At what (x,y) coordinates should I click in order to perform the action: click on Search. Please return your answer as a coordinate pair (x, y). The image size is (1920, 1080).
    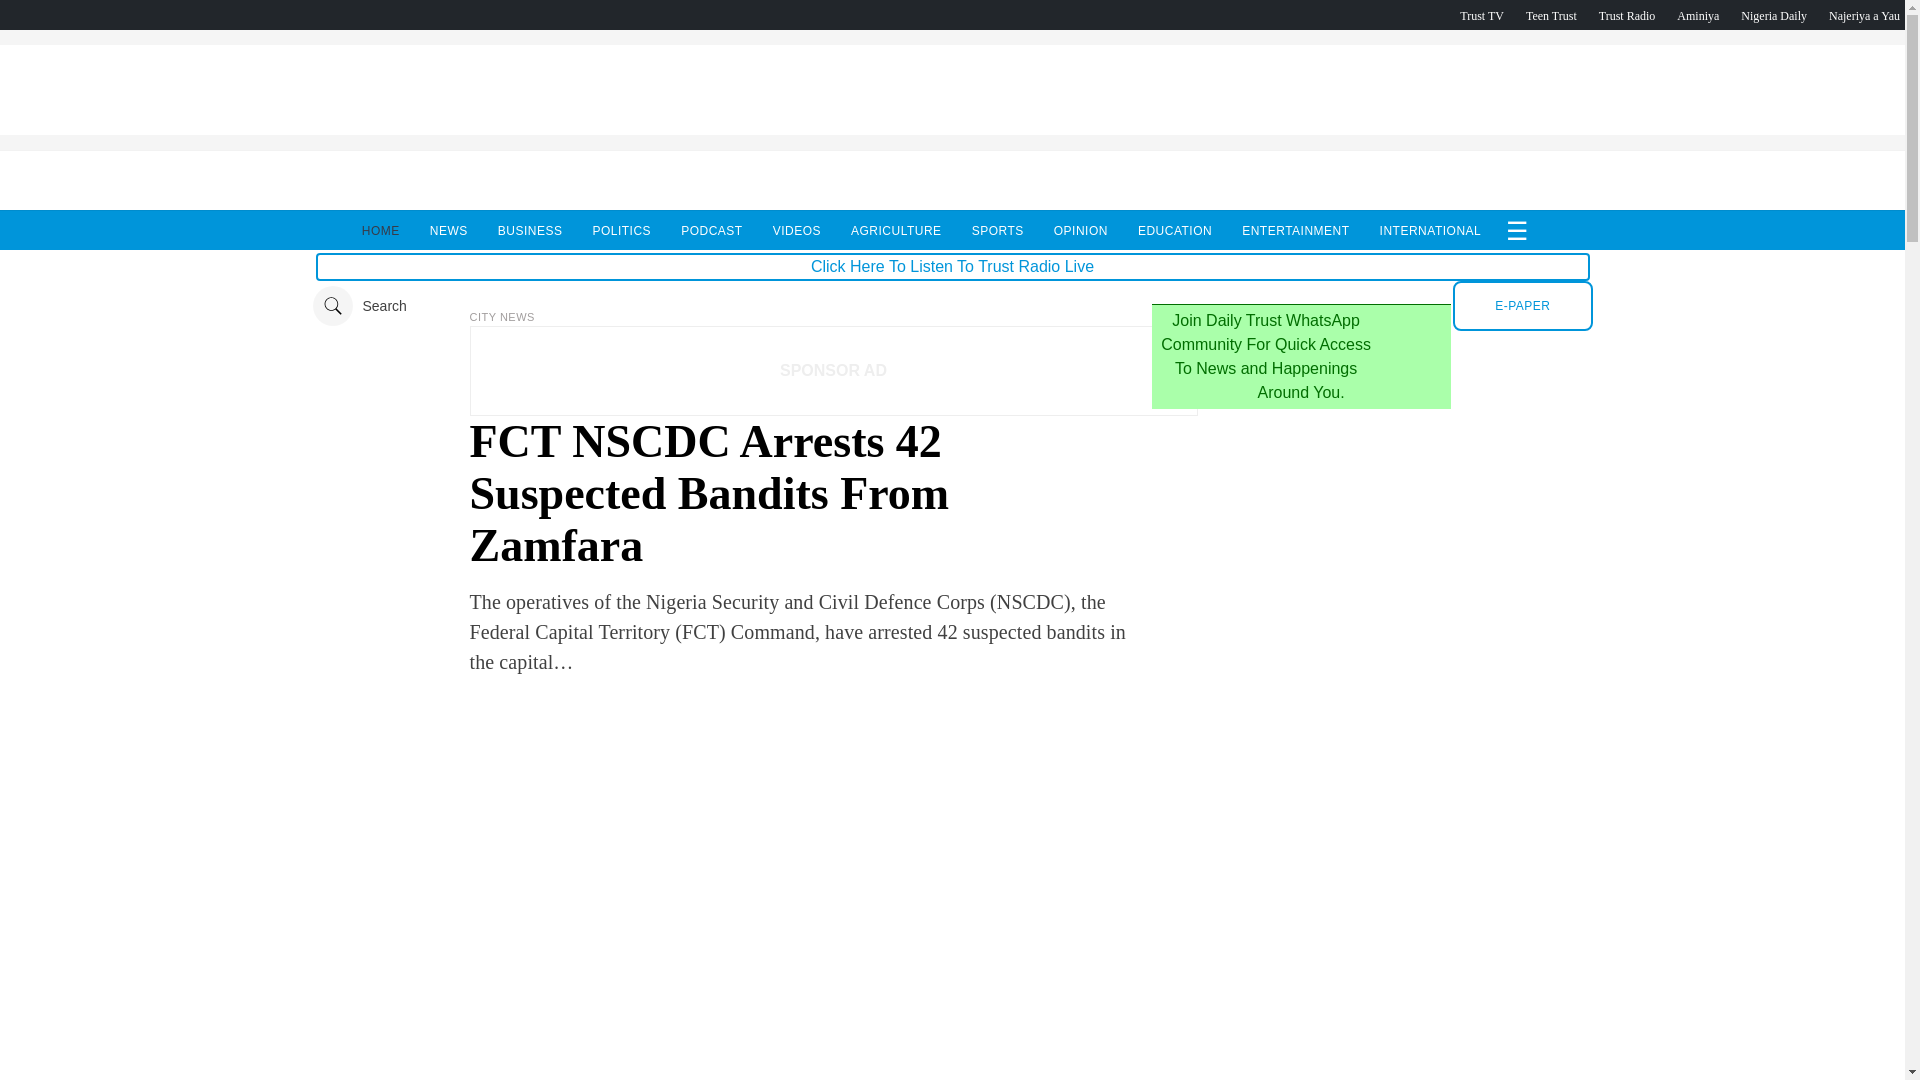
    Looking at the image, I should click on (358, 306).